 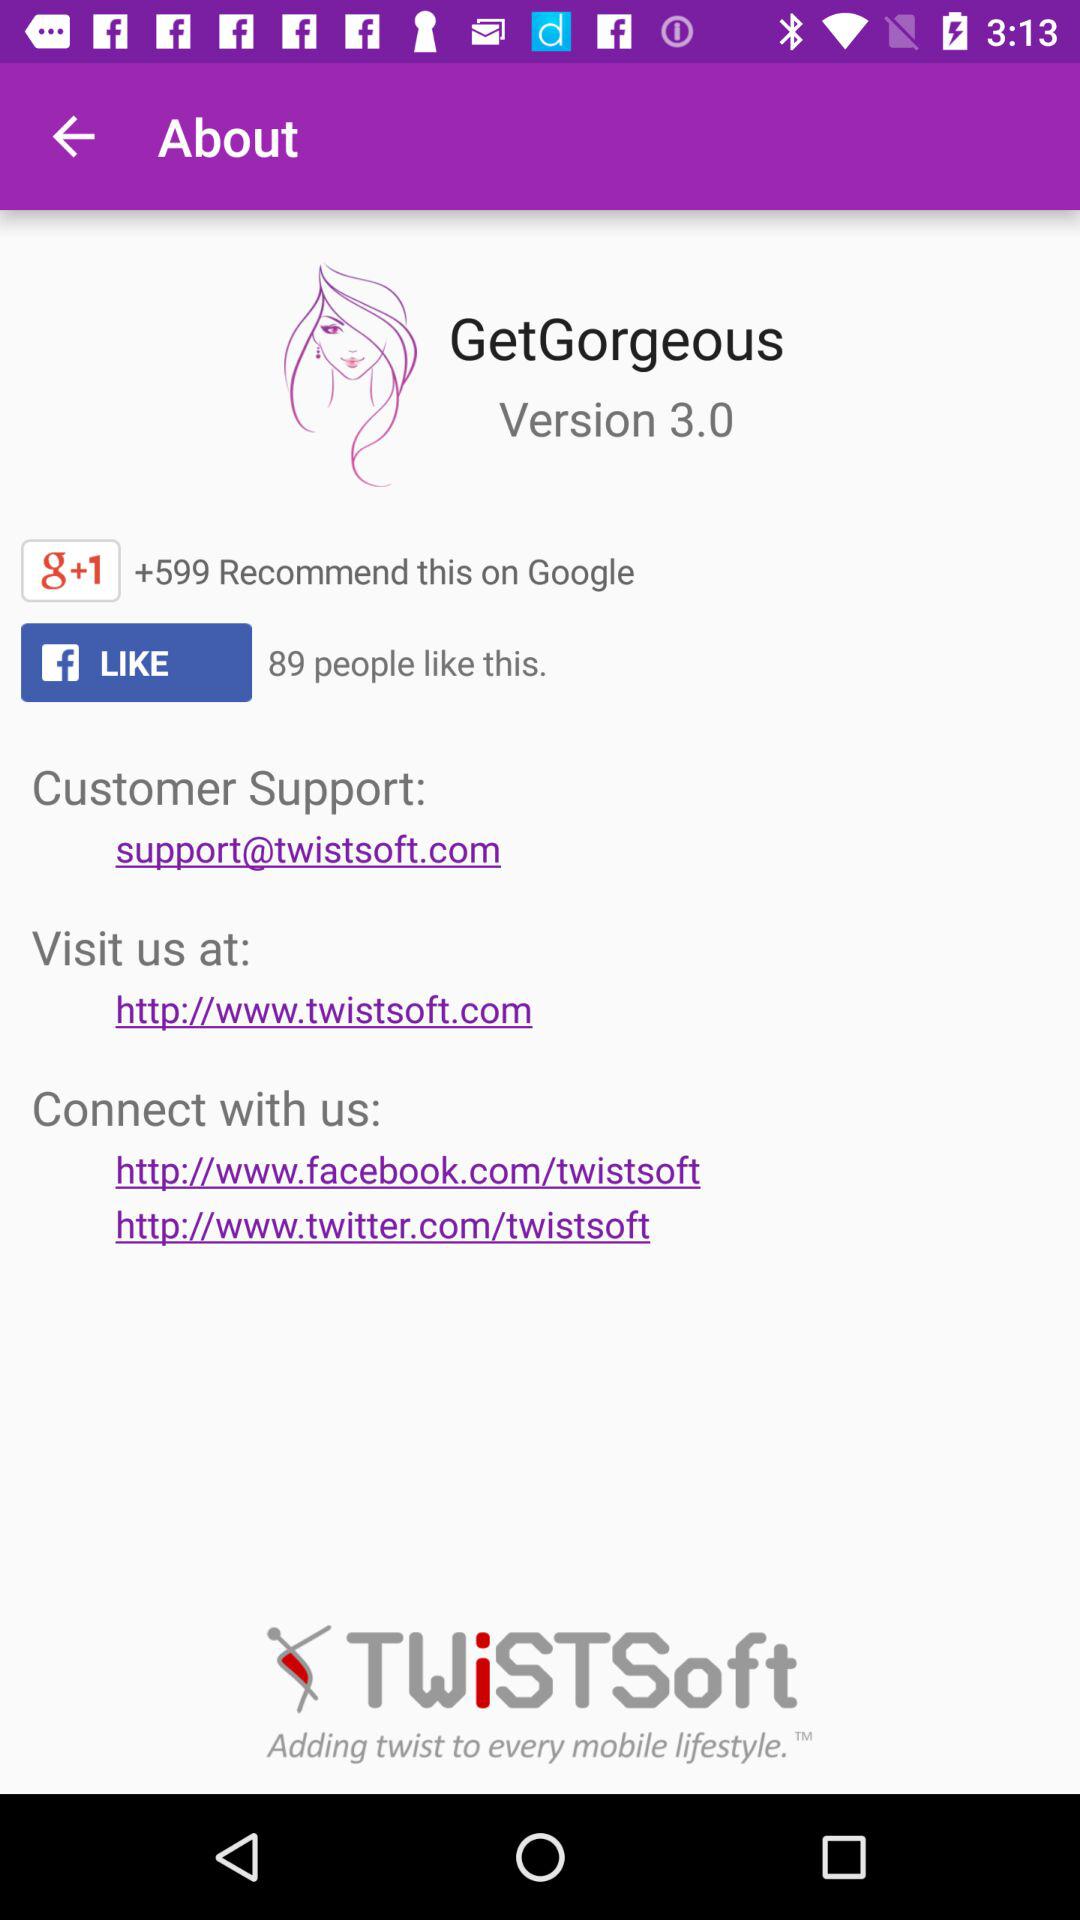 I want to click on click the button below the text connect with us on the web page, so click(x=408, y=1169).